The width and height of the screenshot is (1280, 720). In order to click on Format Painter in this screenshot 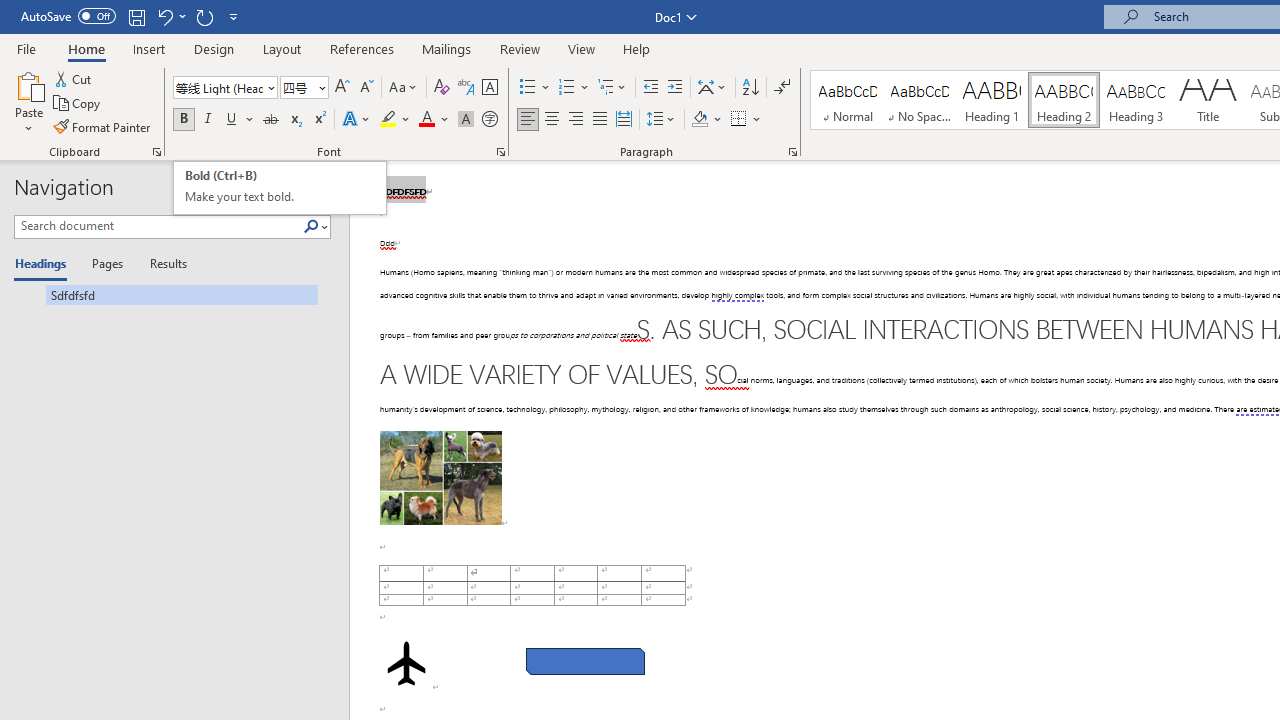, I will do `click(204, 16)`.